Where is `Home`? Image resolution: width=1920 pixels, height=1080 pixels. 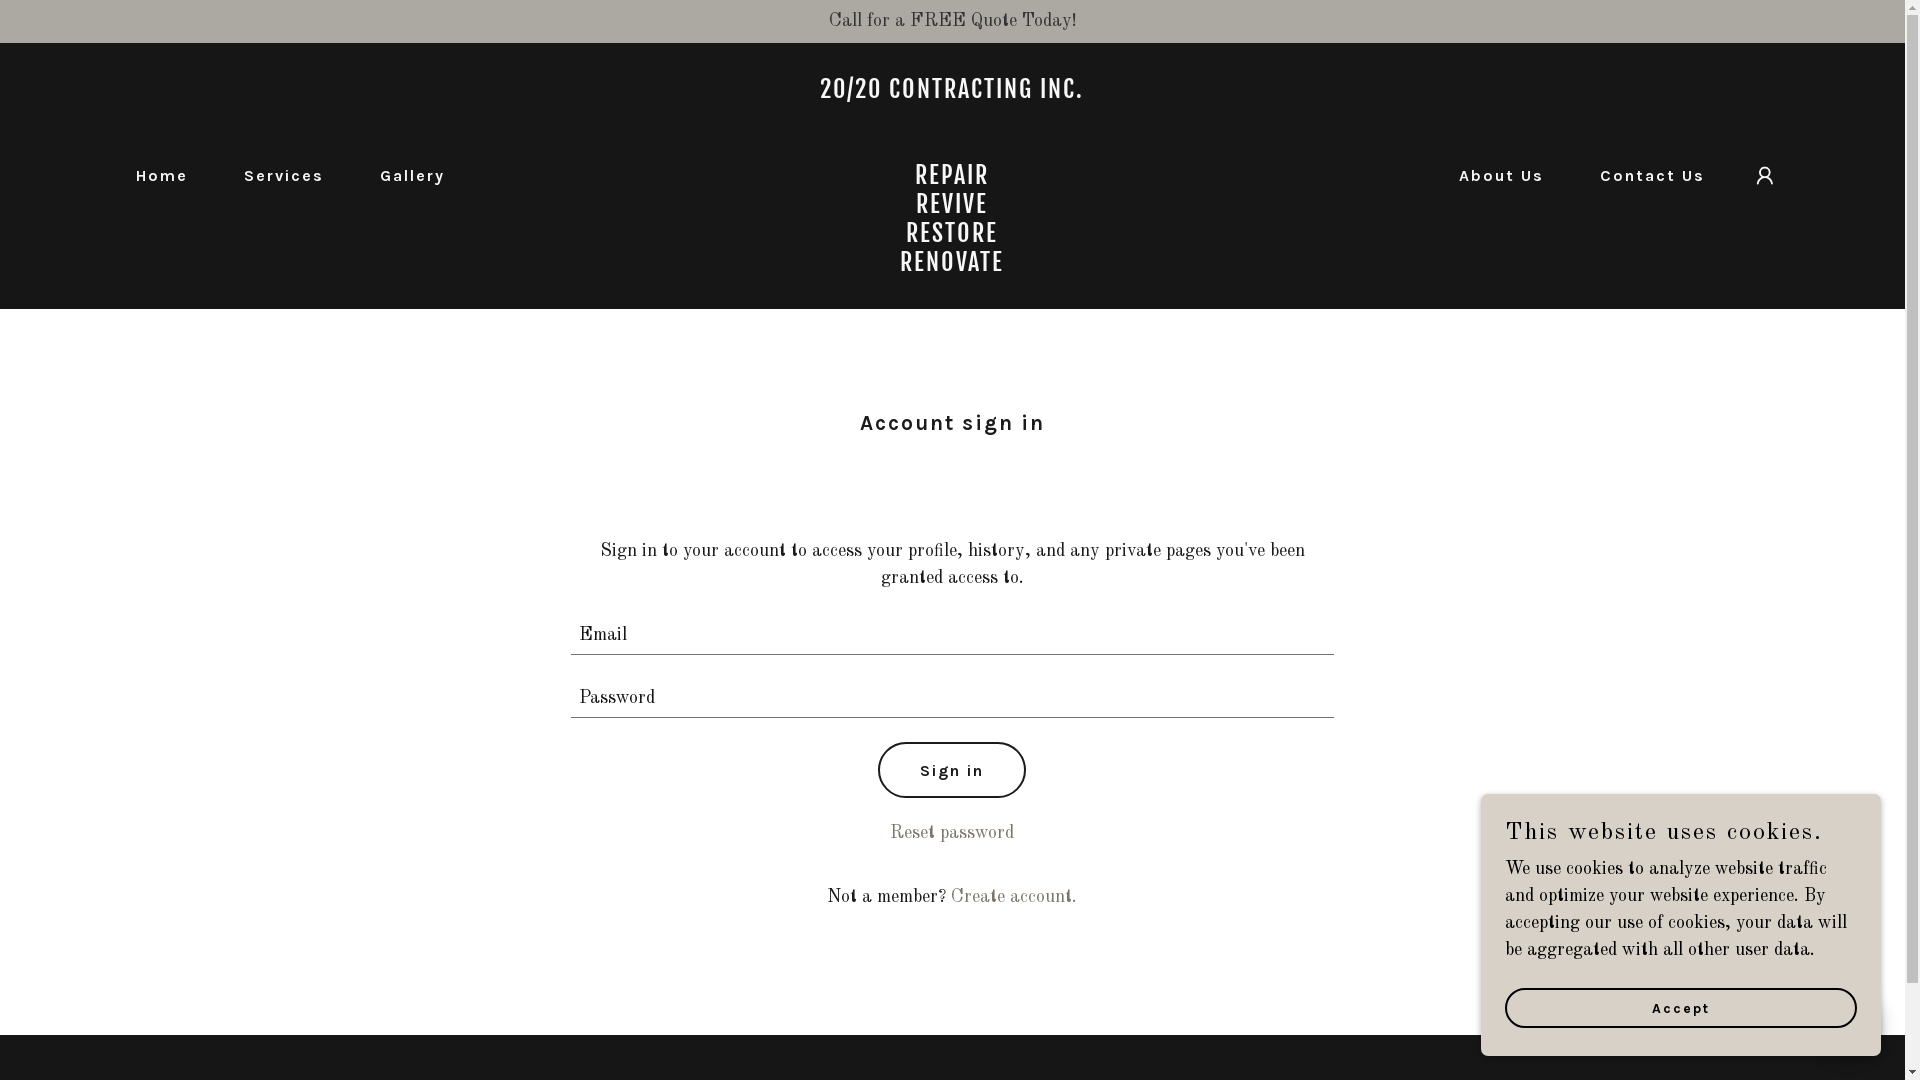
Home is located at coordinates (154, 176).